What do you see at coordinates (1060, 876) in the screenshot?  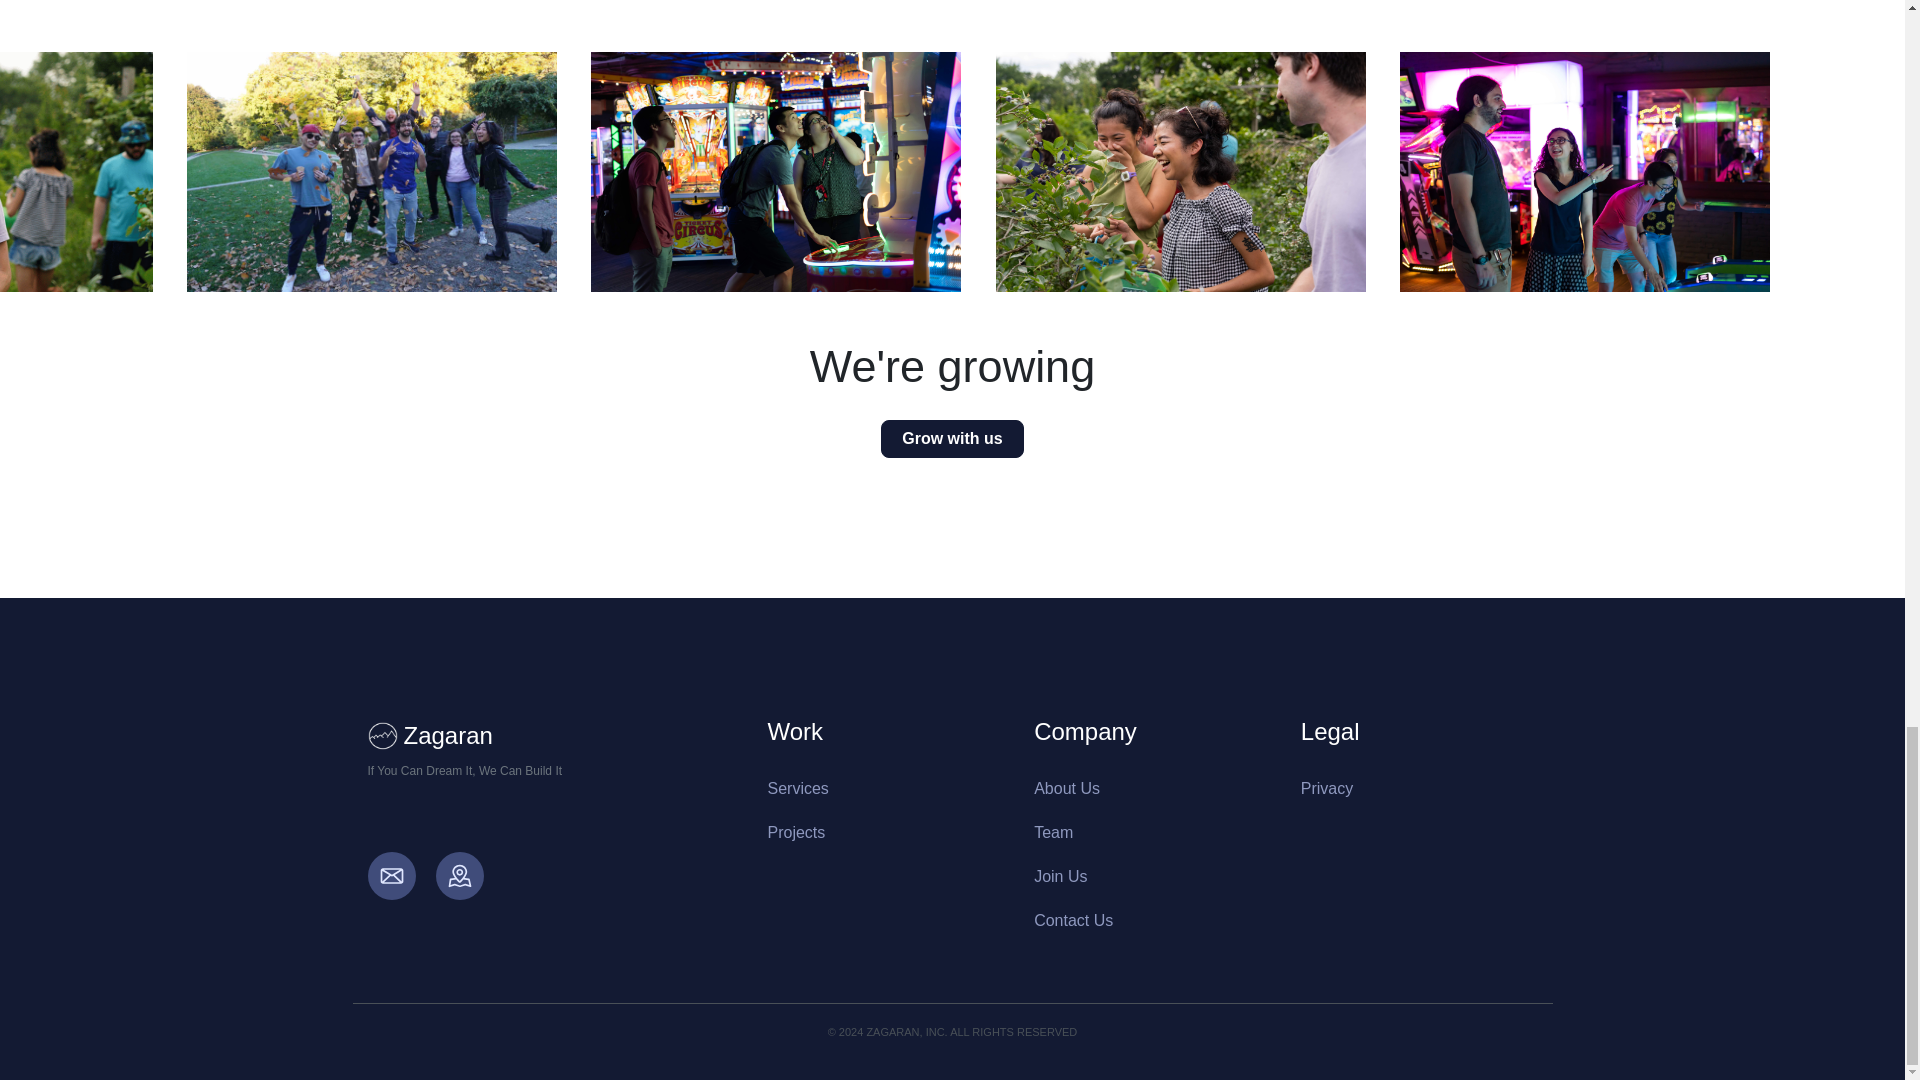 I see `Join Us` at bounding box center [1060, 876].